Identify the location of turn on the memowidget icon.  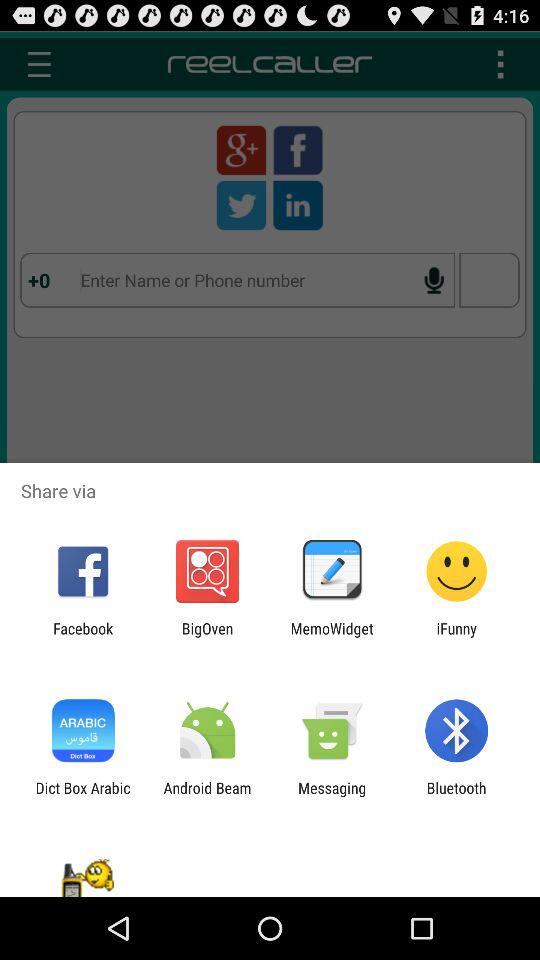
(332, 637).